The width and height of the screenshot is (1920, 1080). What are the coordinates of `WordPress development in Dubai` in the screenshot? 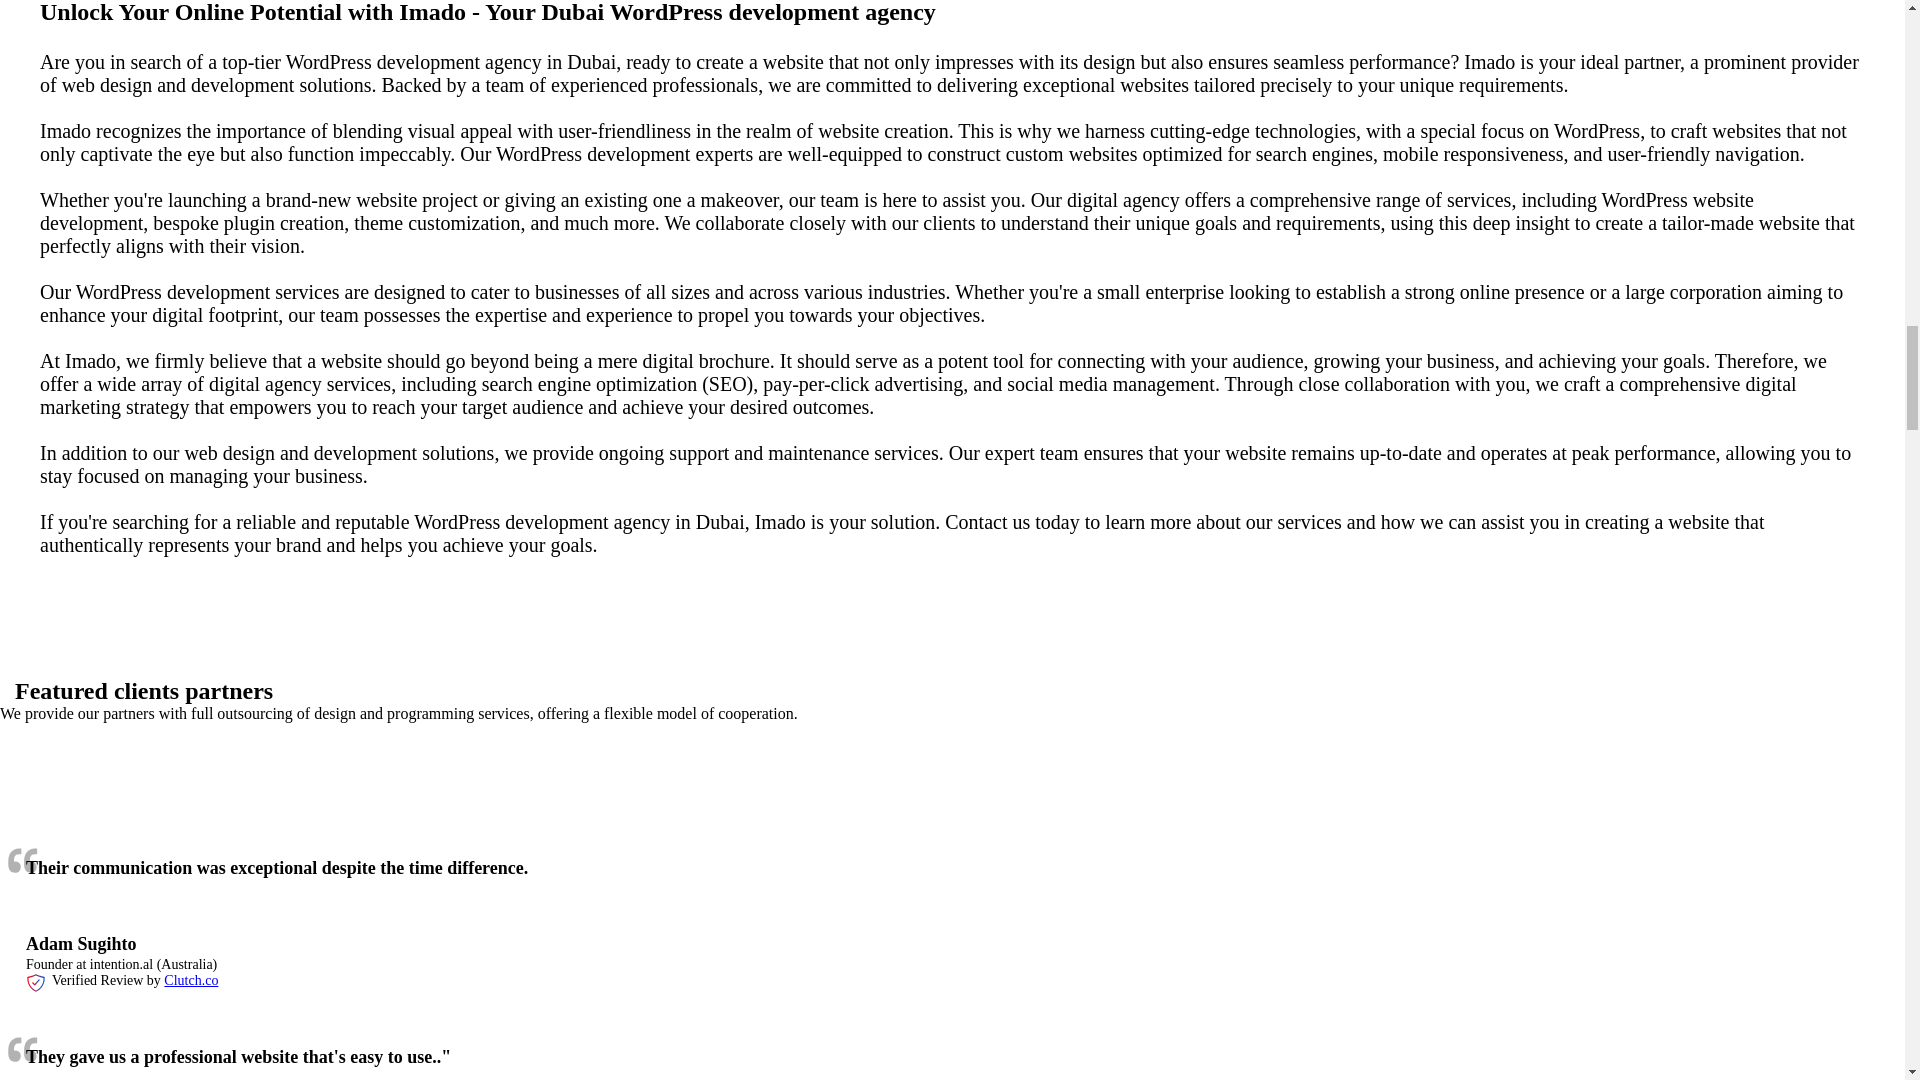 It's located at (1252, 787).